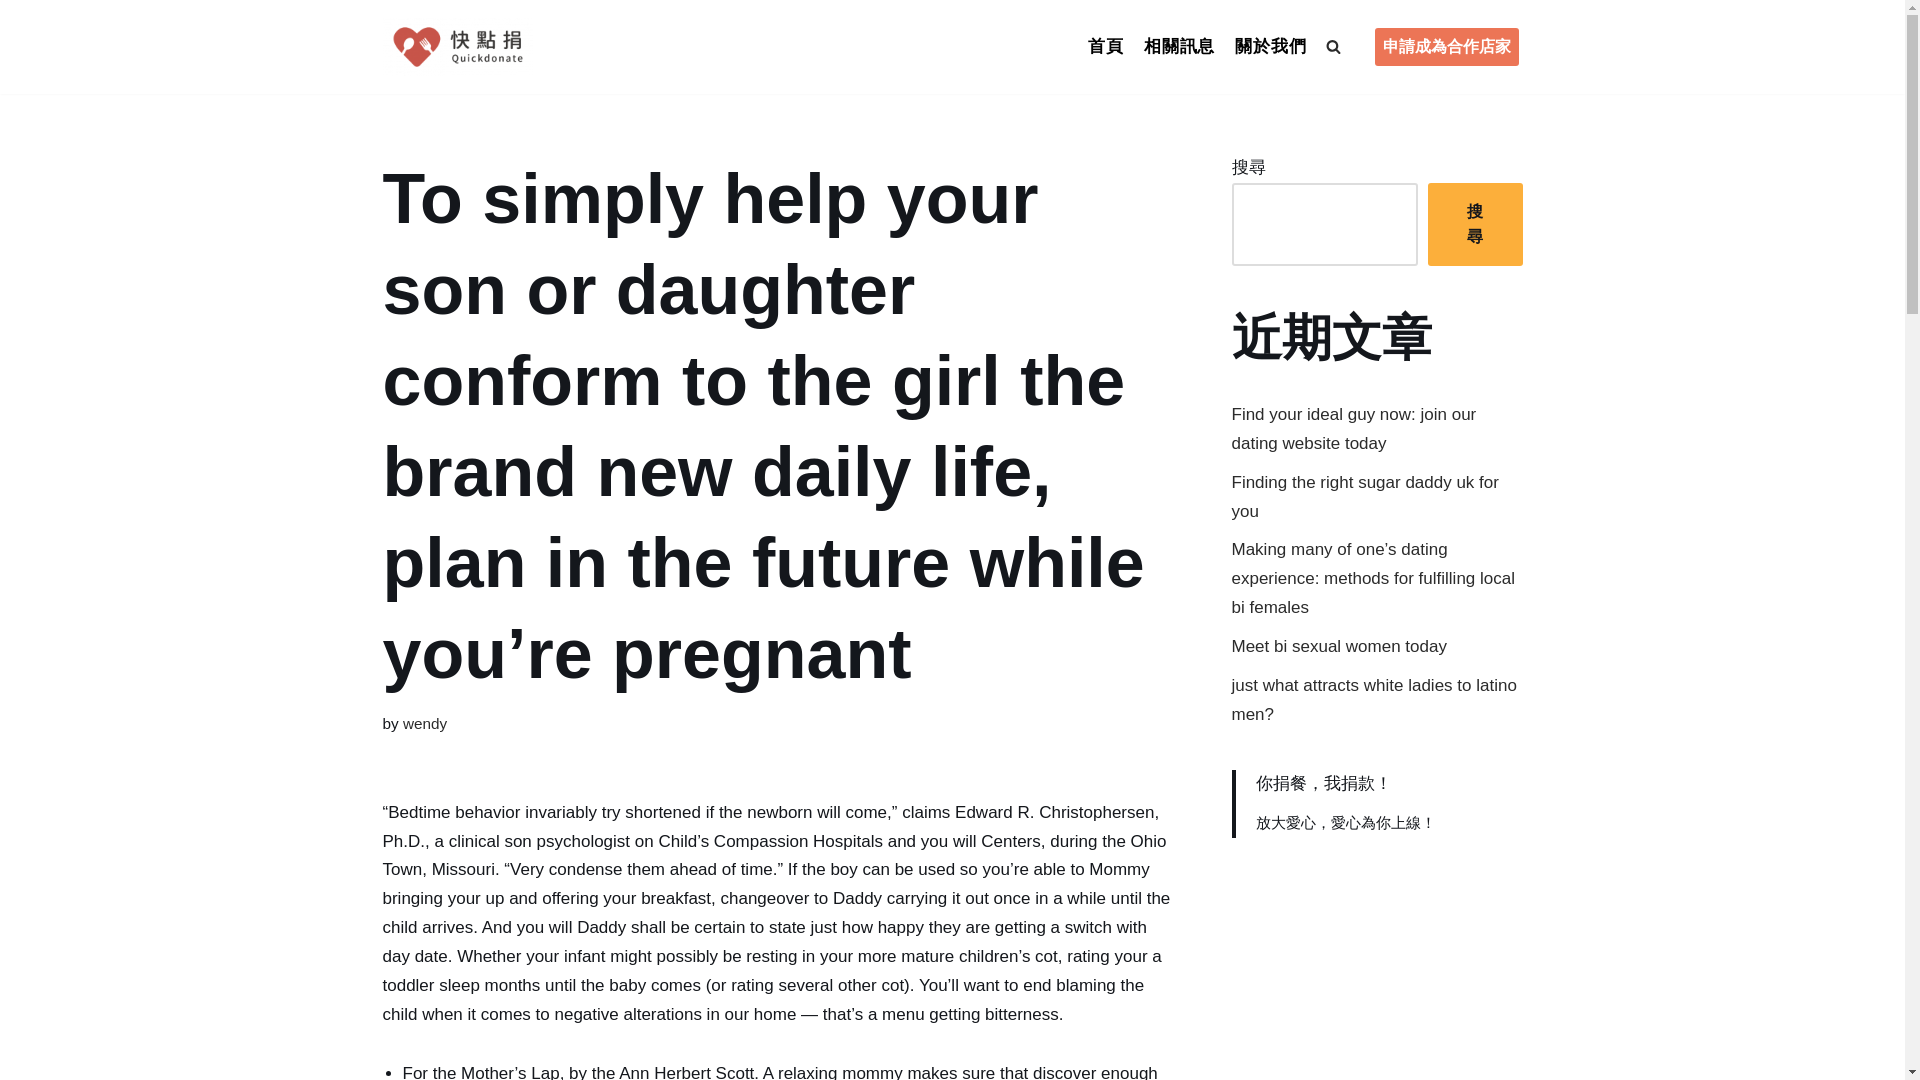  What do you see at coordinates (425, 723) in the screenshot?
I see `Posts by wendy` at bounding box center [425, 723].